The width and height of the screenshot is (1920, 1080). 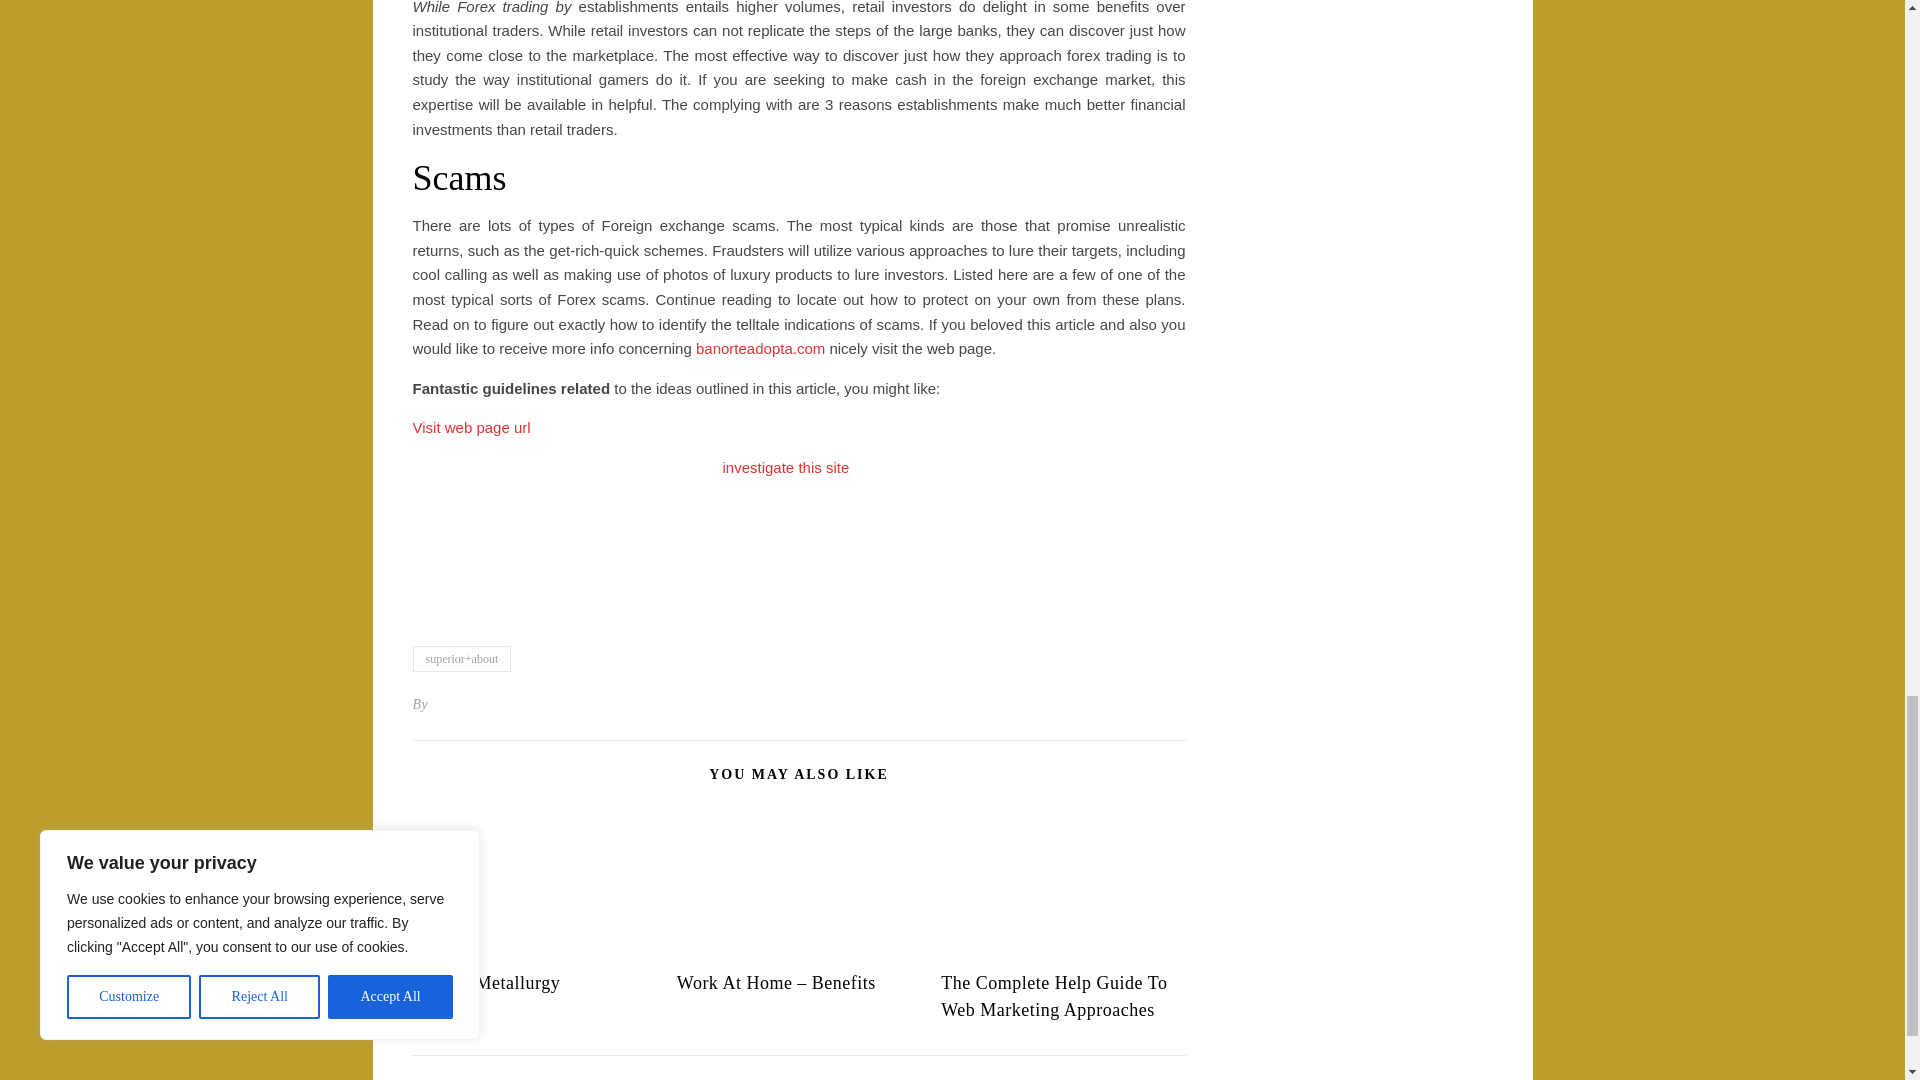 What do you see at coordinates (760, 348) in the screenshot?
I see `banorteadopta.com` at bounding box center [760, 348].